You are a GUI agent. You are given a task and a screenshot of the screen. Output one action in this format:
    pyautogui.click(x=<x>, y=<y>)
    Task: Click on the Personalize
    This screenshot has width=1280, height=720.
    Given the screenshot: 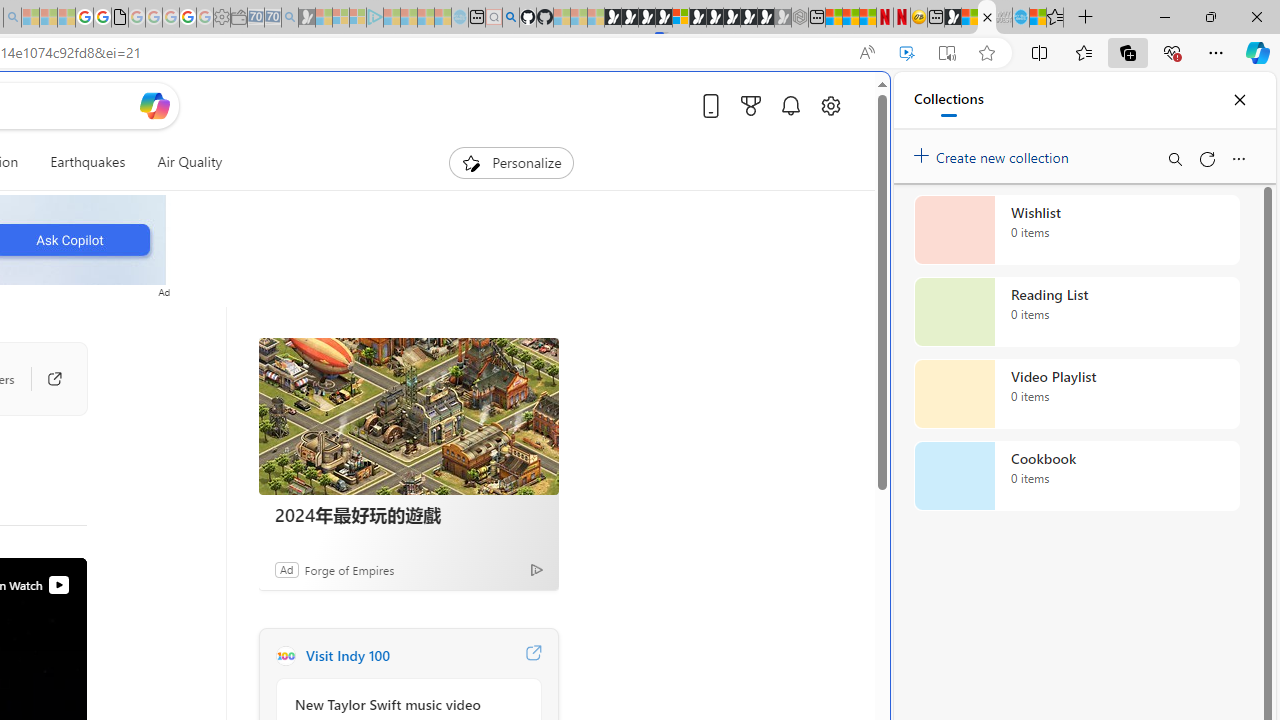 What is the action you would take?
    pyautogui.click(x=512, y=162)
    